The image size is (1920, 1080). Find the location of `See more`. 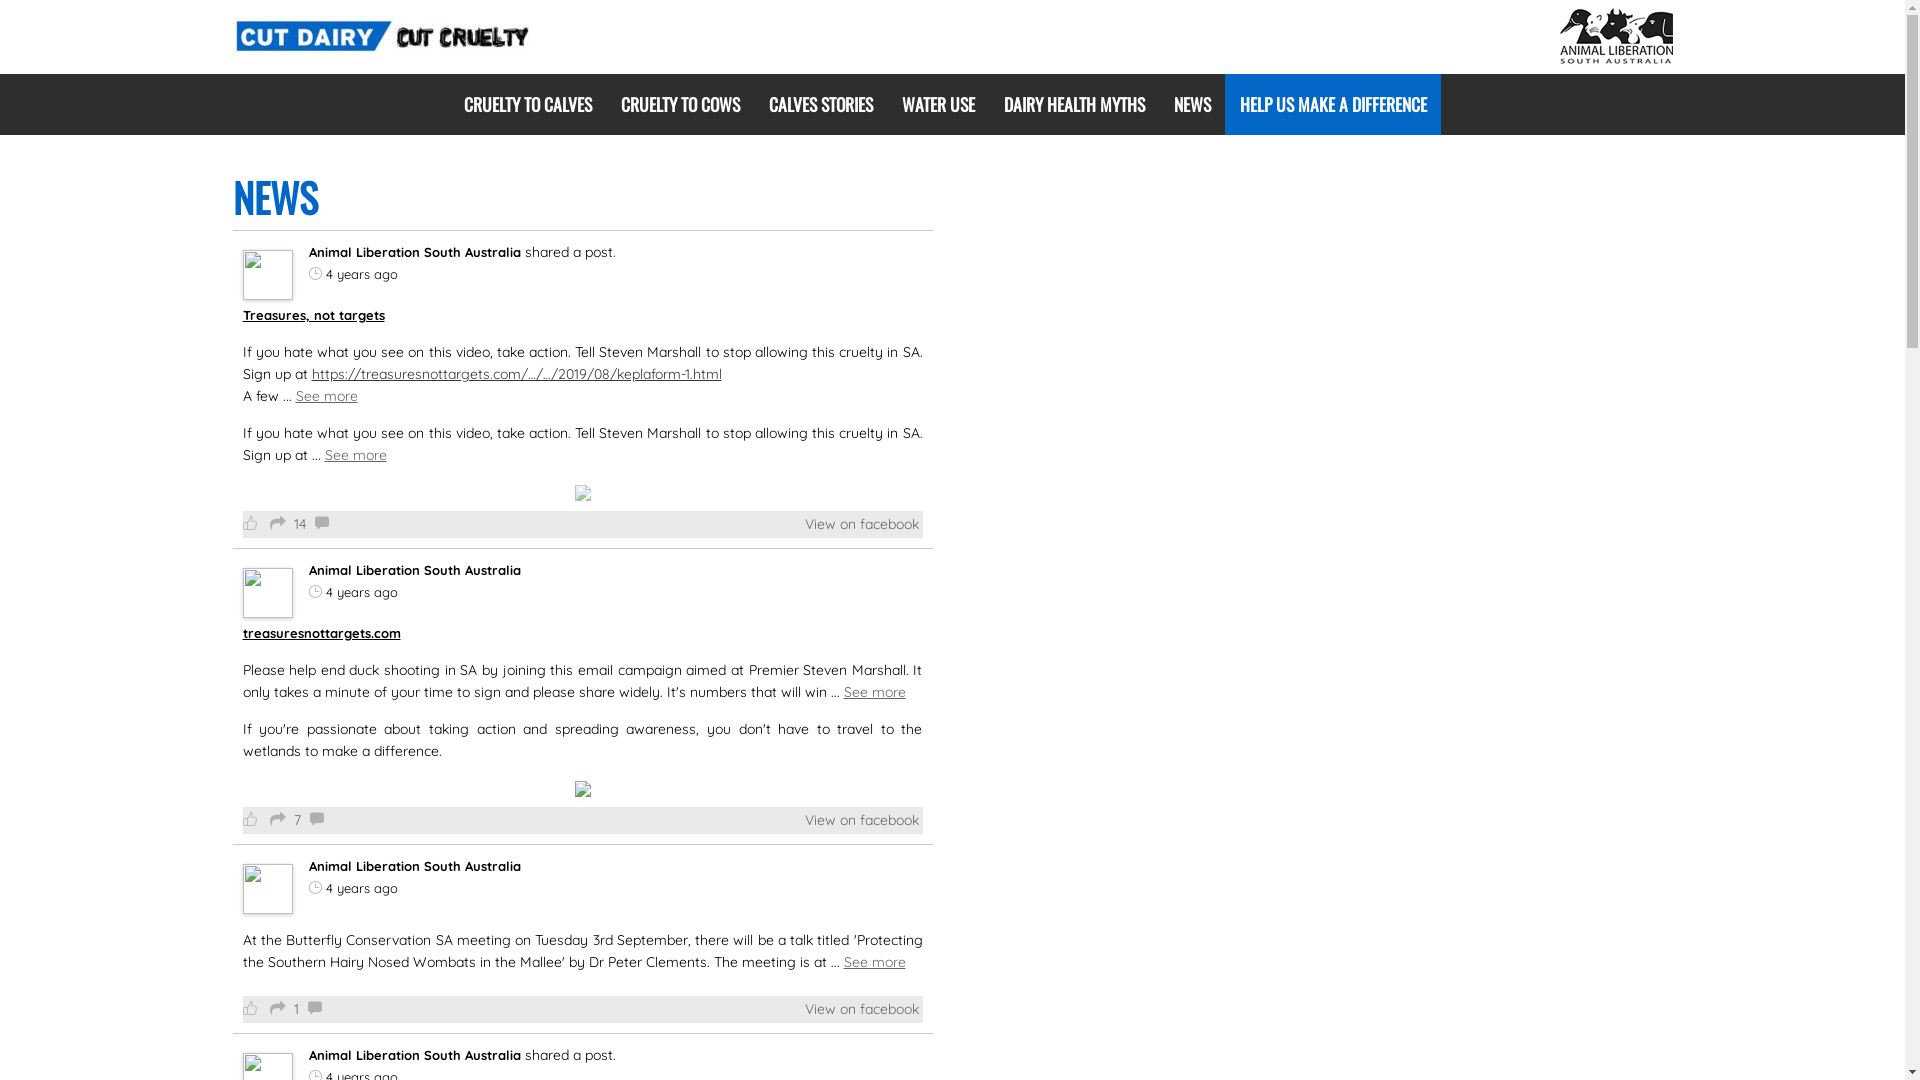

See more is located at coordinates (355, 455).